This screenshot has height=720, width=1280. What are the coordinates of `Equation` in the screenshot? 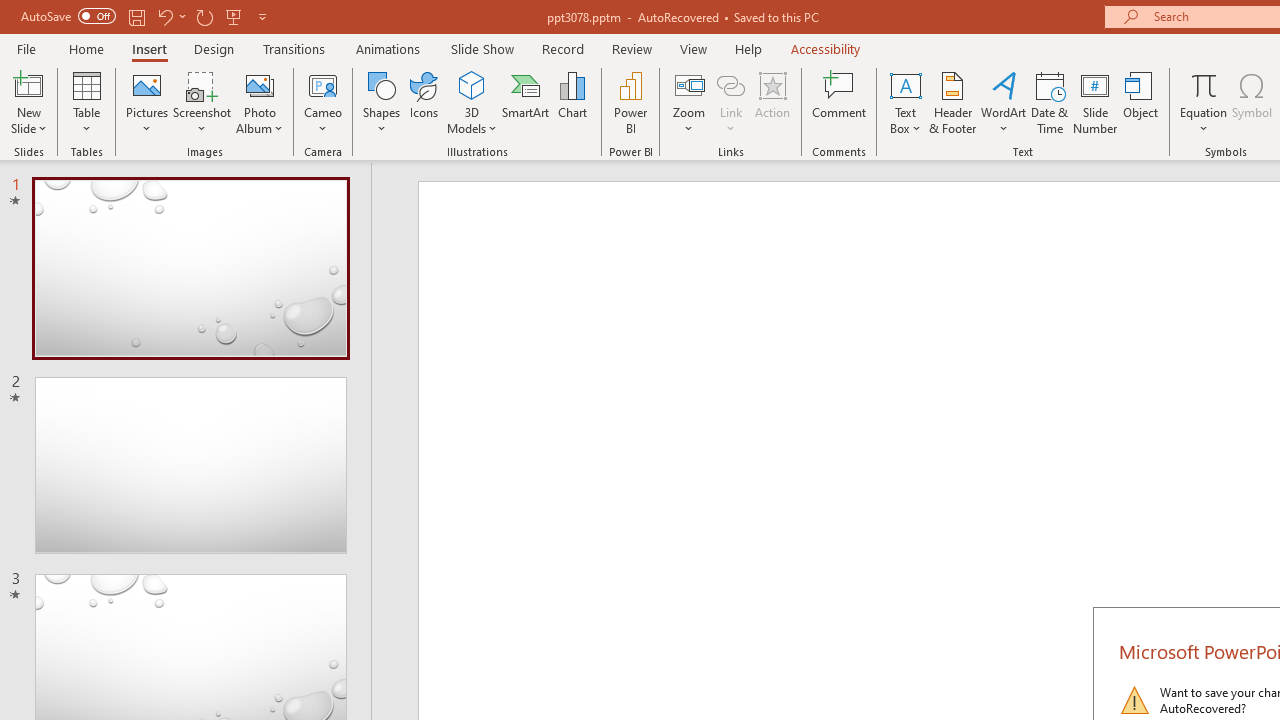 It's located at (1204, 84).